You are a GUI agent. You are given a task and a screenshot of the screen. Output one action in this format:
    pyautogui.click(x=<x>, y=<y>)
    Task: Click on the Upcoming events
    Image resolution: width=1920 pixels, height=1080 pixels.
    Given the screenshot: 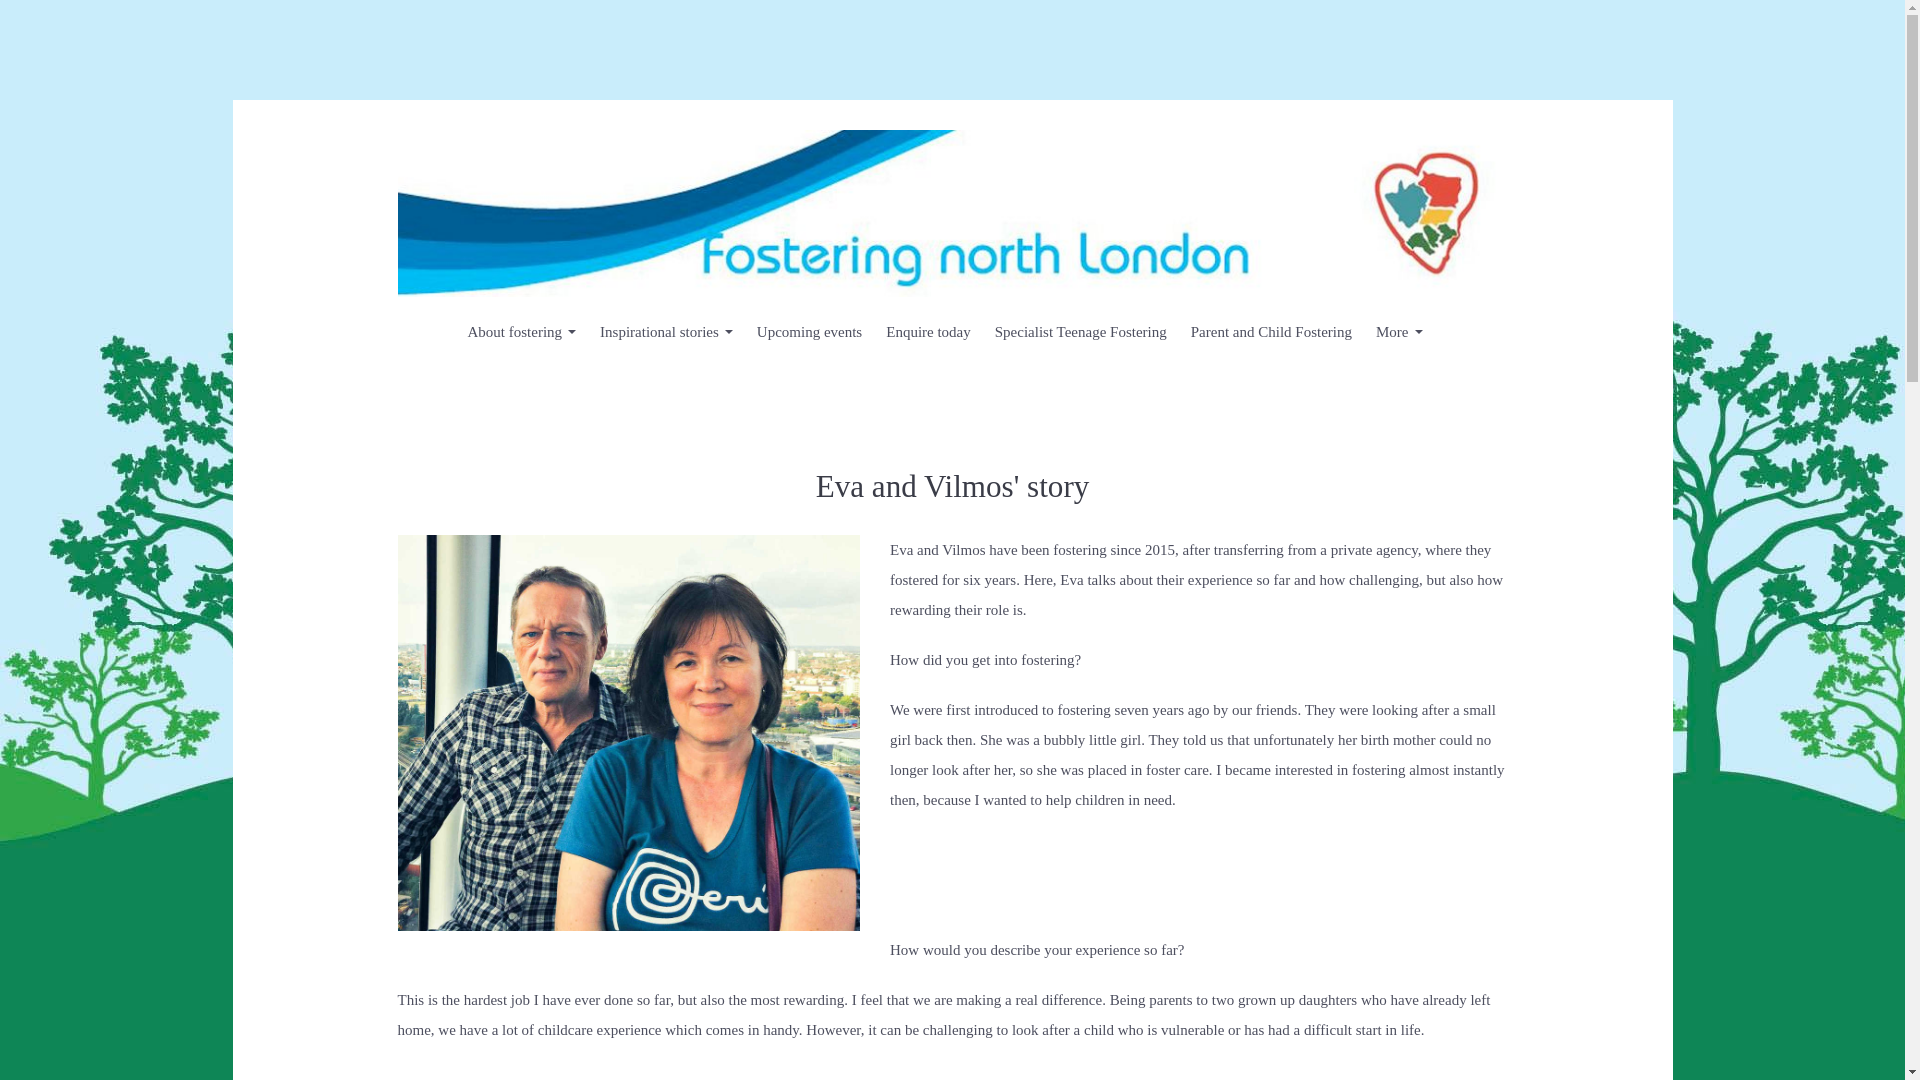 What is the action you would take?
    pyautogui.click(x=808, y=332)
    